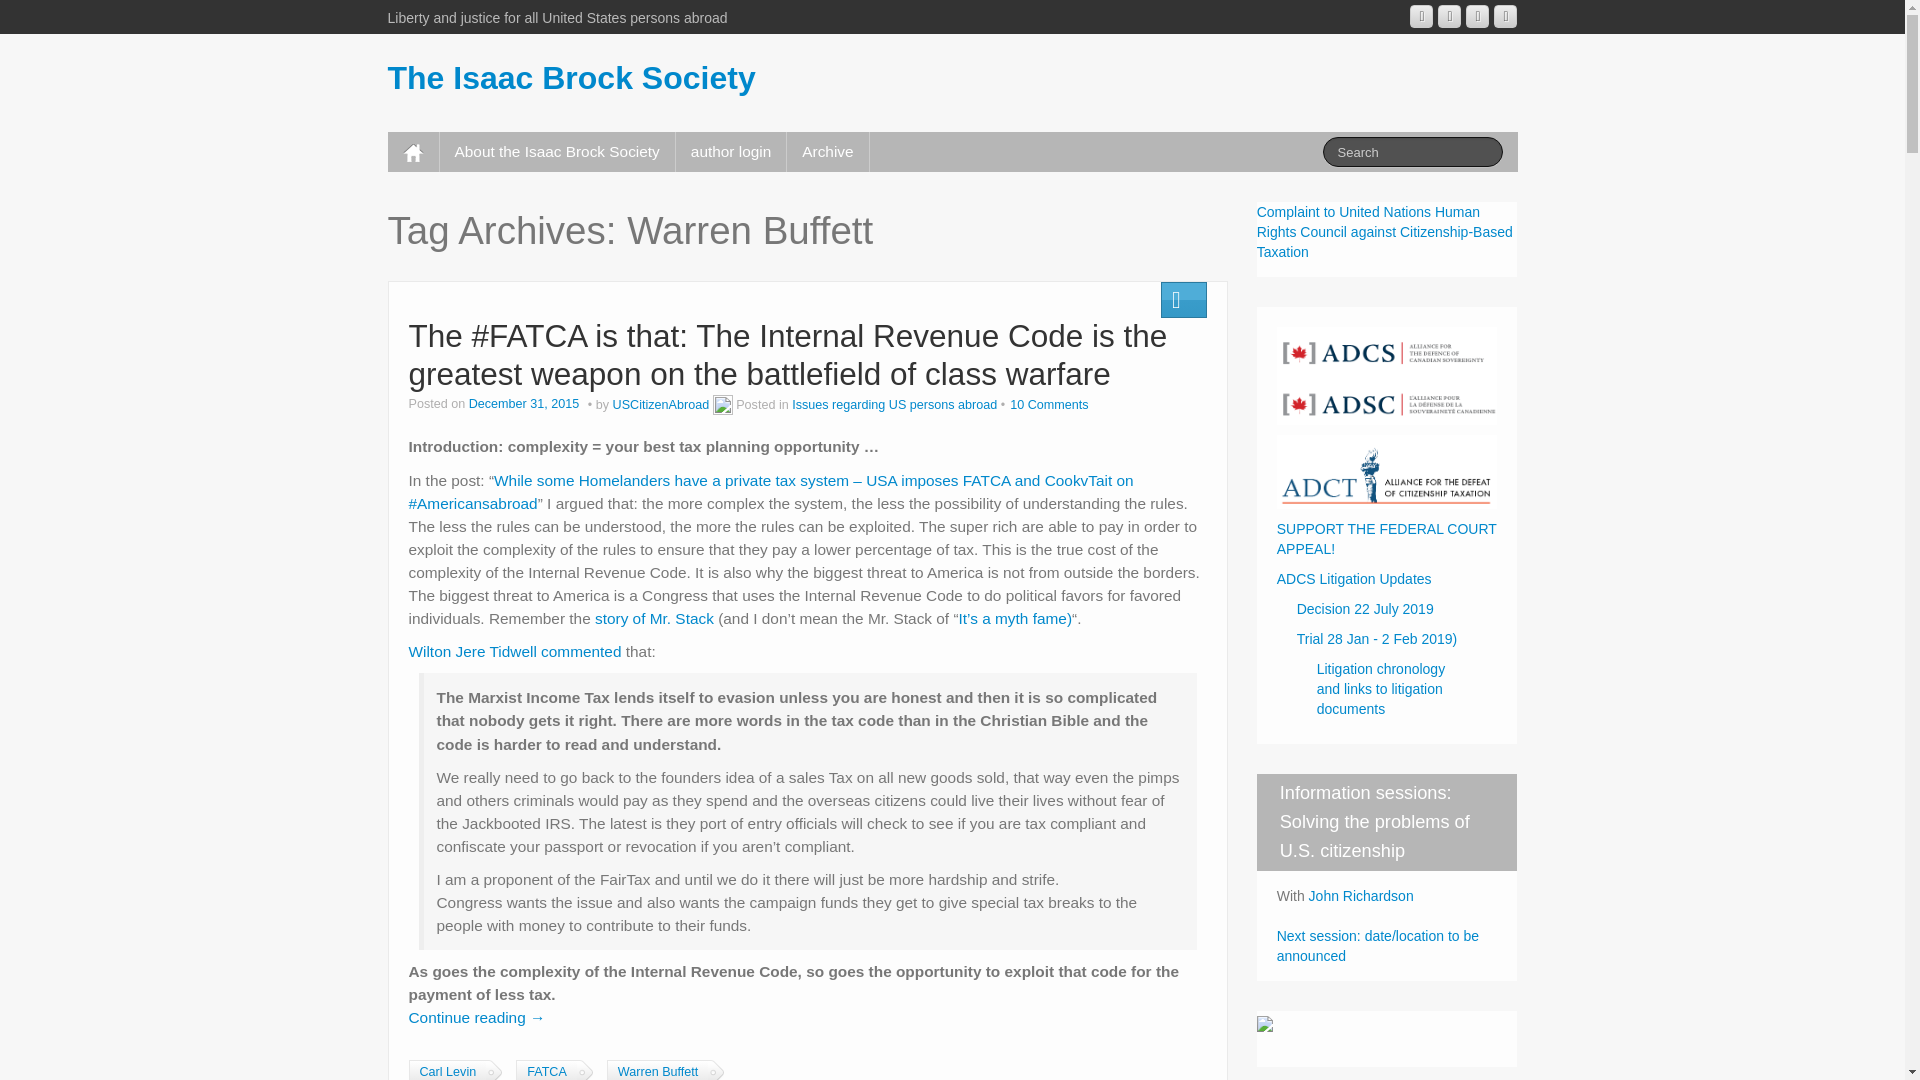  I want to click on The Isaac Brock Society Twitter, so click(1504, 16).